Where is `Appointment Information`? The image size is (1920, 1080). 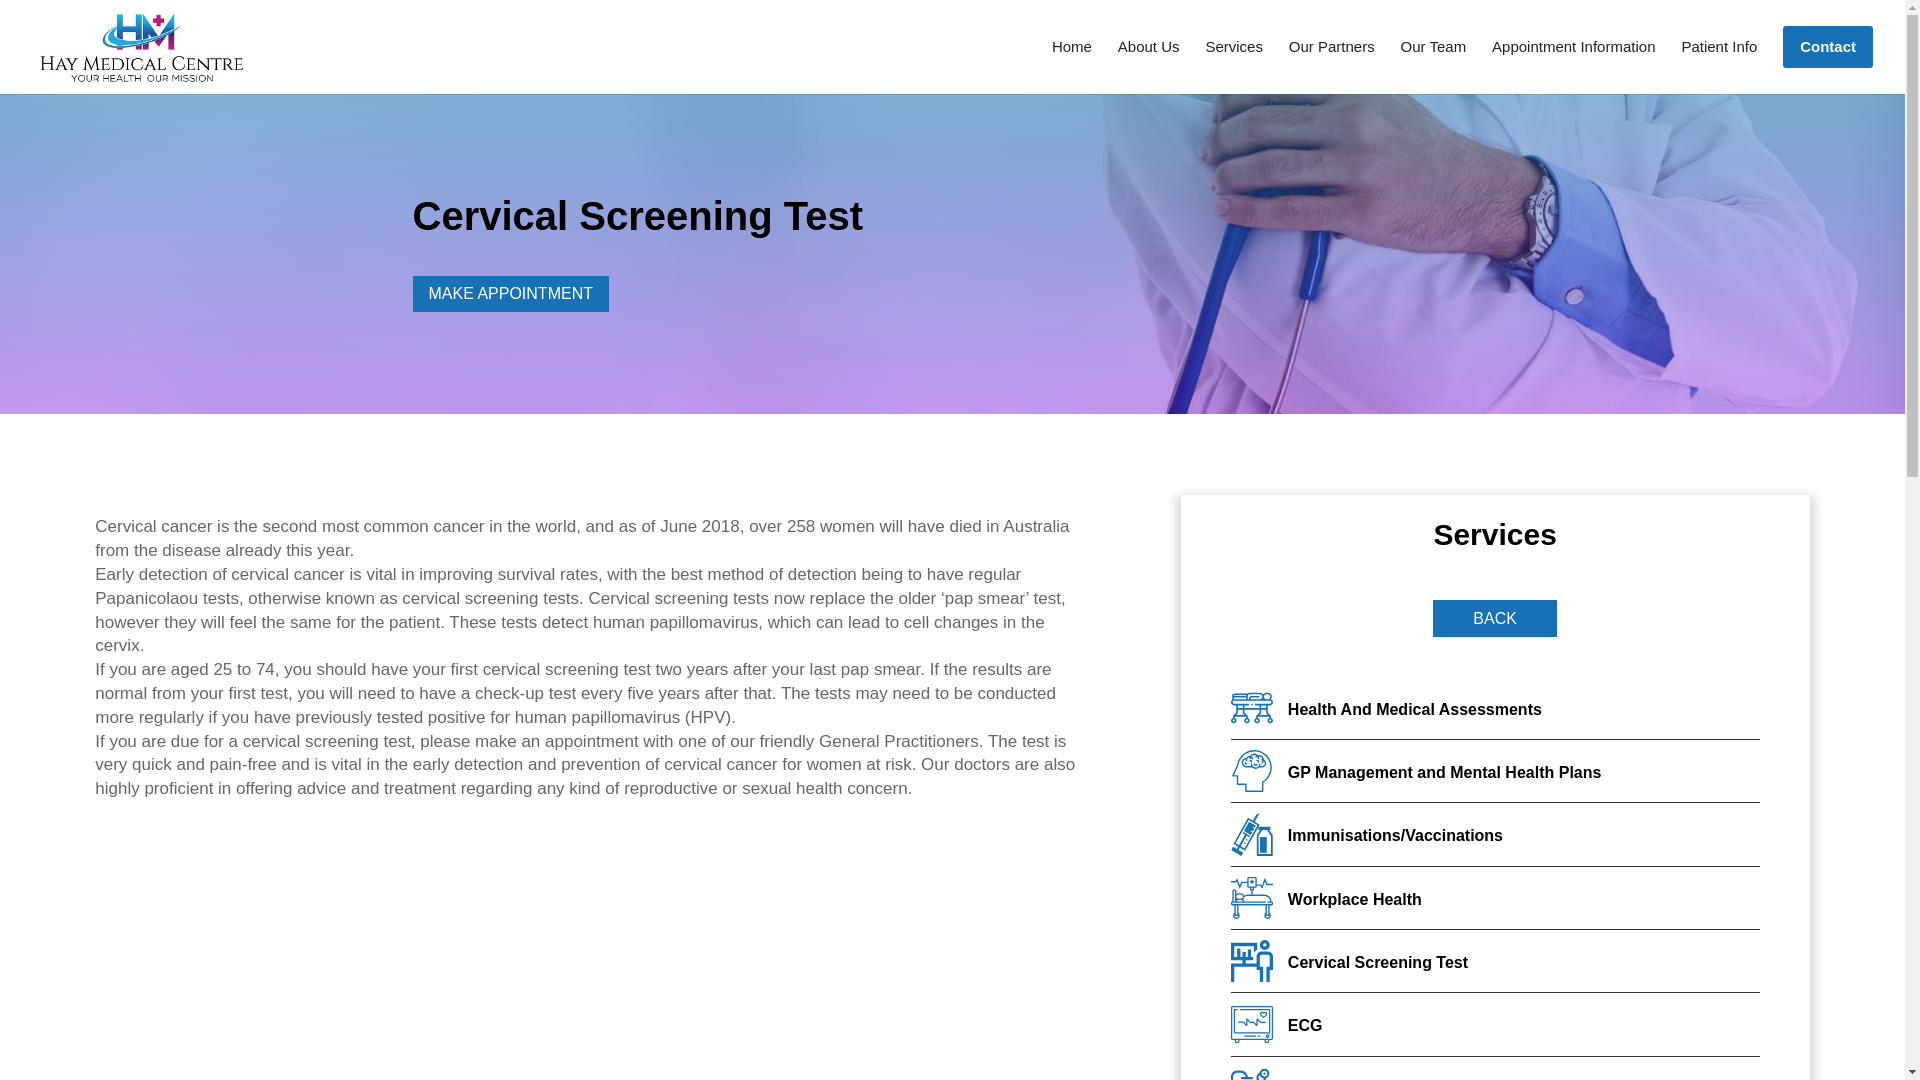 Appointment Information is located at coordinates (1573, 65).